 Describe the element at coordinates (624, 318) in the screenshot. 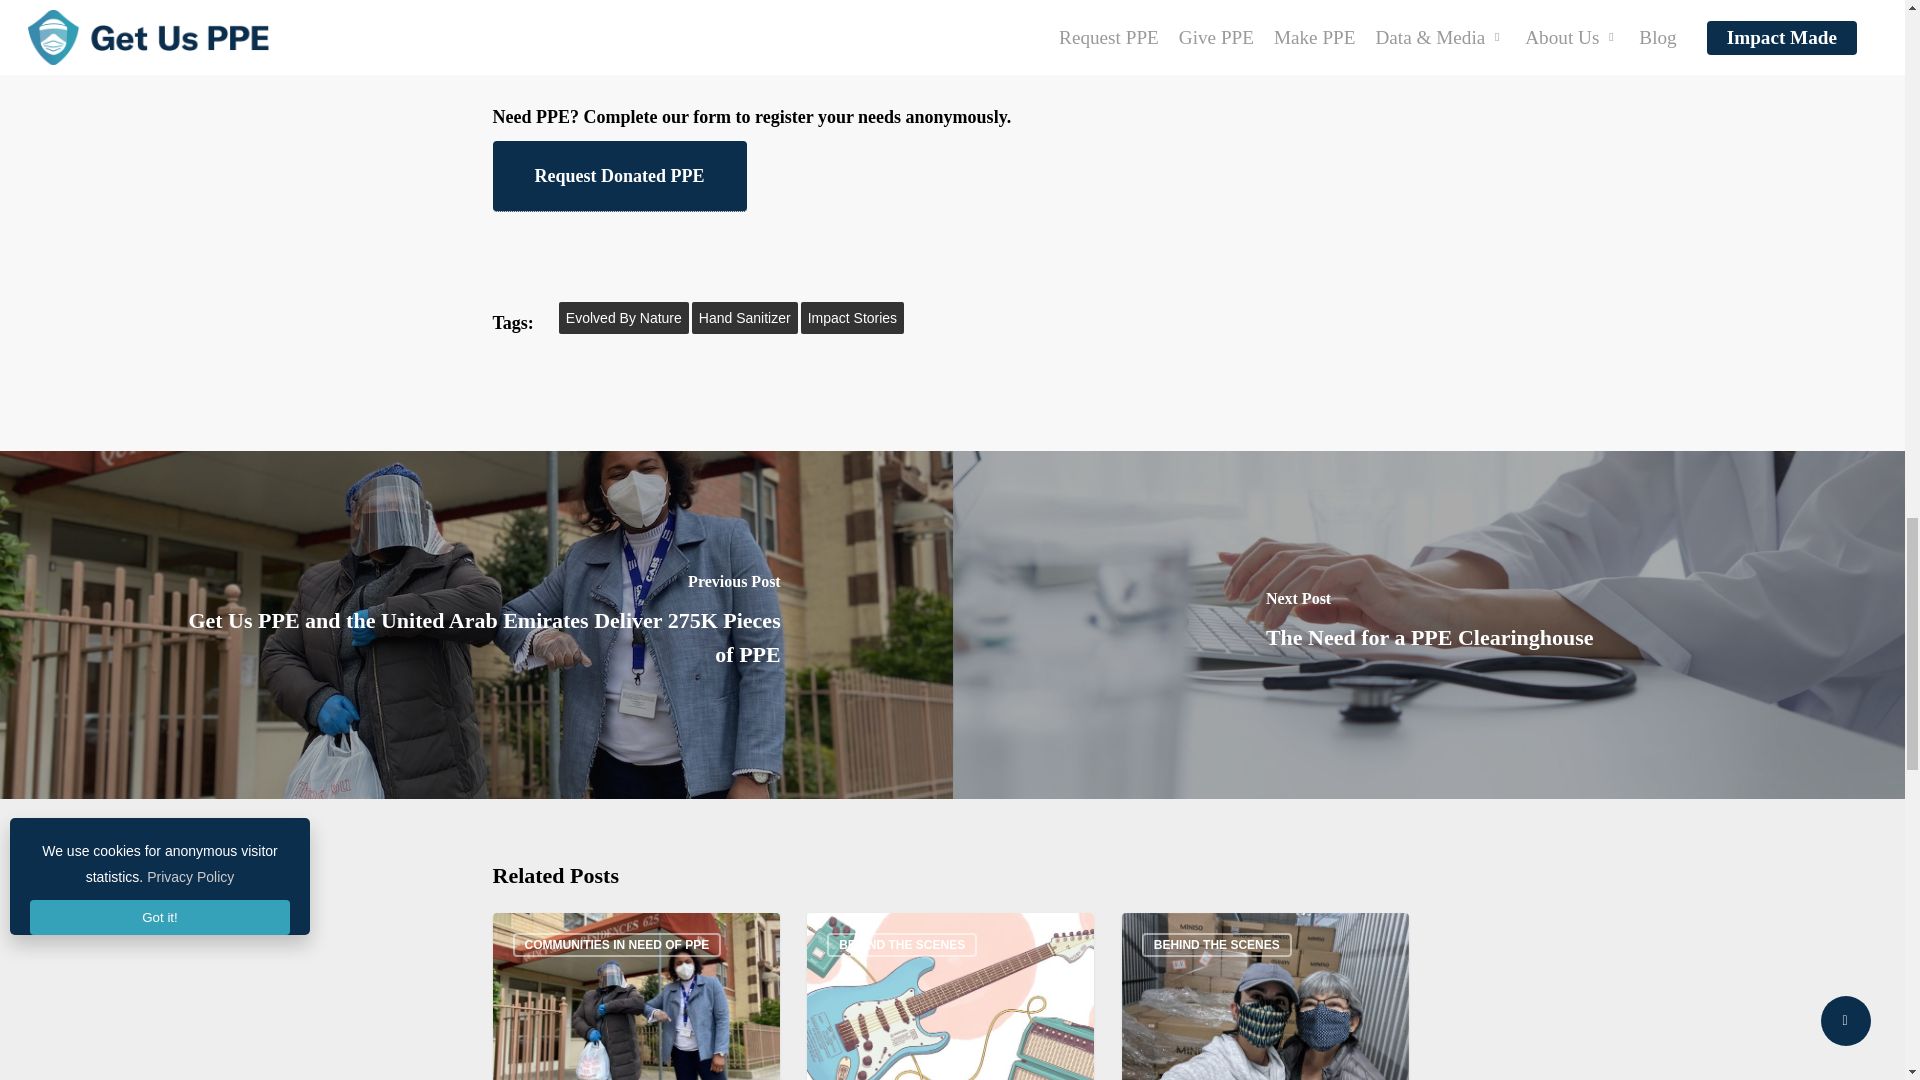

I see `Evolved By Nature` at that location.